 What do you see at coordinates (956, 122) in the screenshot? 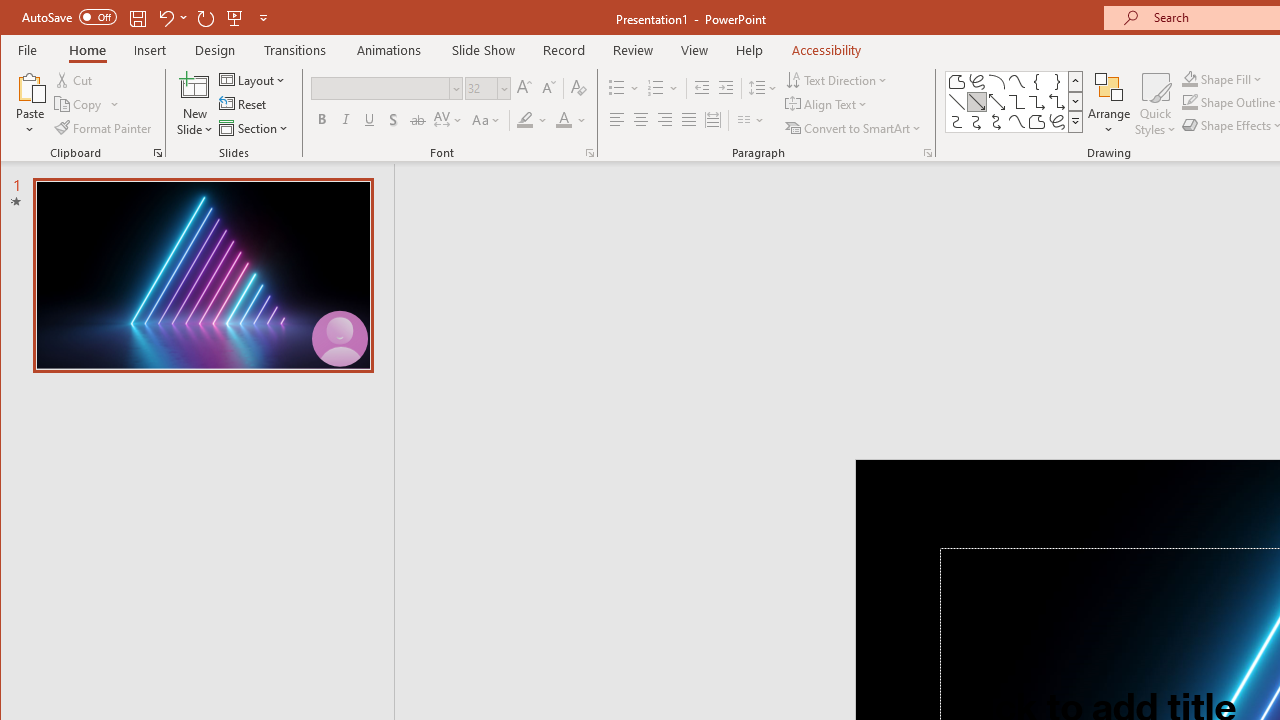
I see `Connector: Curved` at bounding box center [956, 122].